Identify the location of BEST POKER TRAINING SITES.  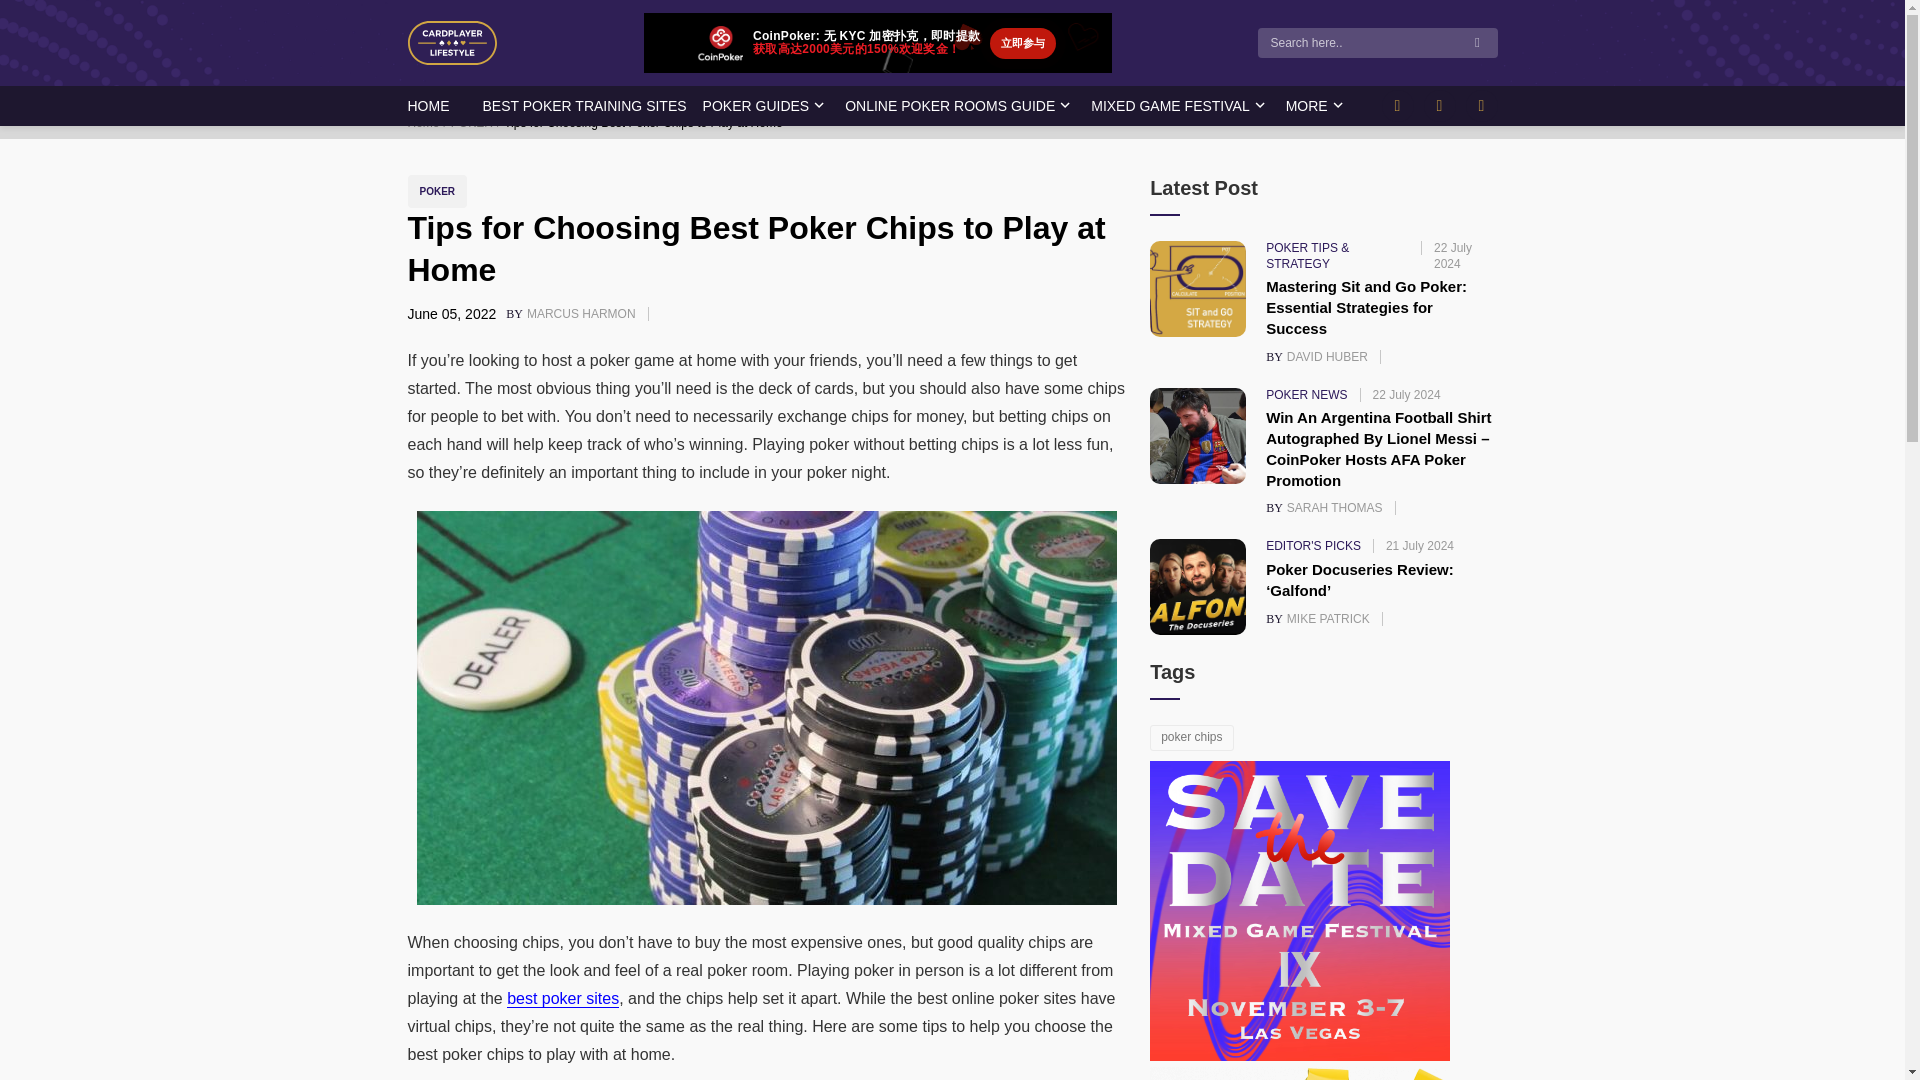
(583, 106).